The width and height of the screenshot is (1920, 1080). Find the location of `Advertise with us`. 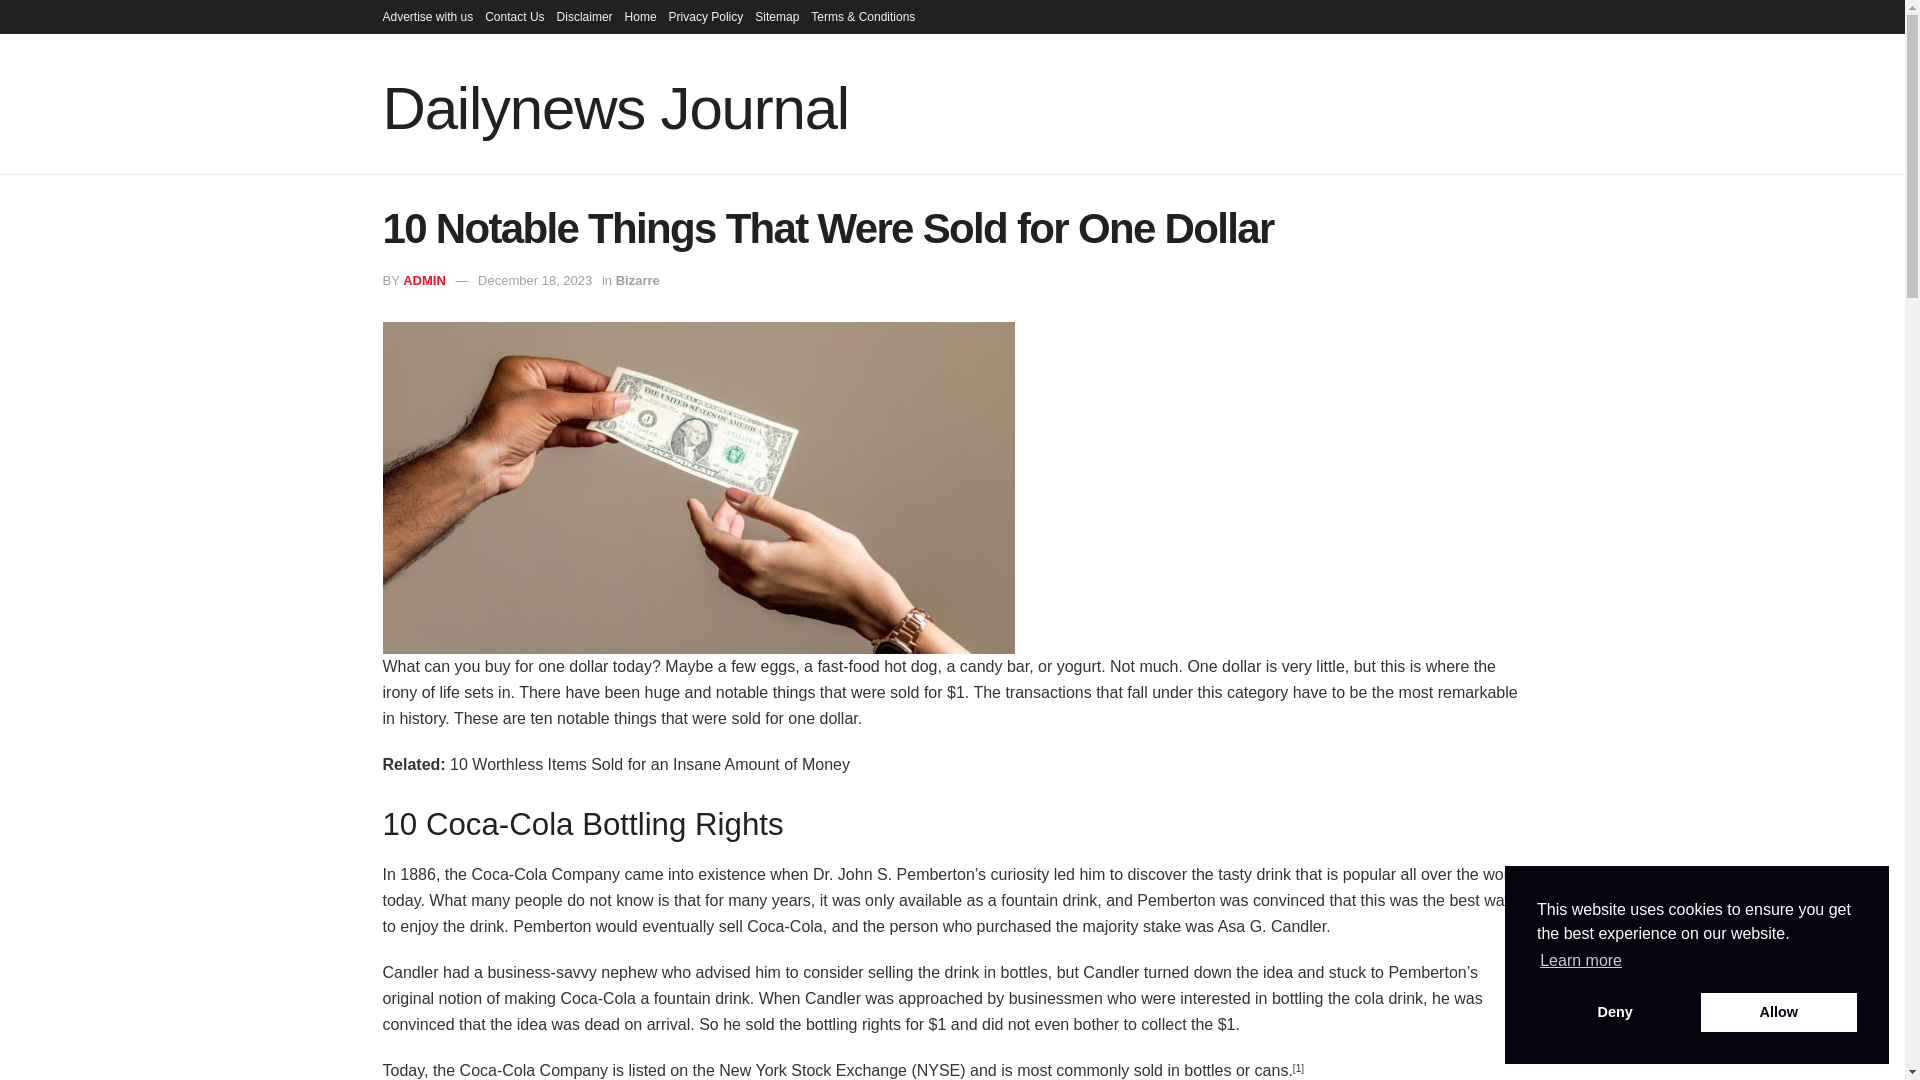

Advertise with us is located at coordinates (427, 16).